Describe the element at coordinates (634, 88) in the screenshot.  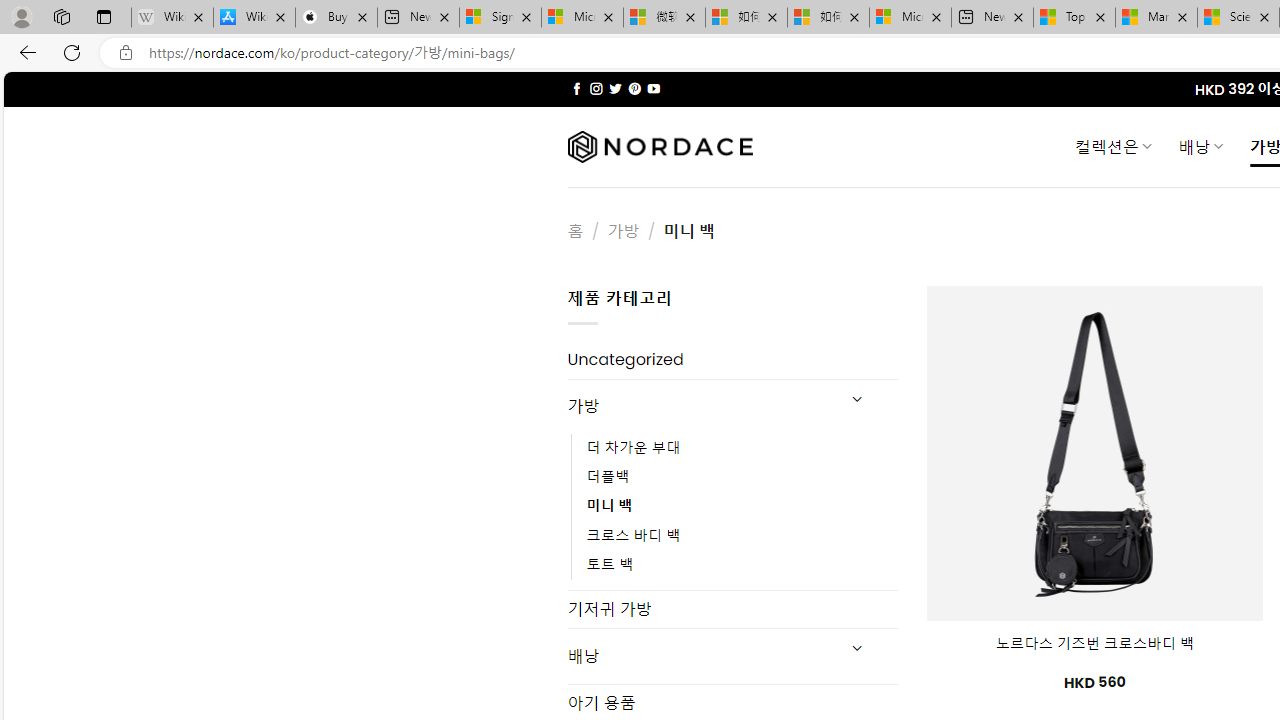
I see `Follow on Pinterest` at that location.